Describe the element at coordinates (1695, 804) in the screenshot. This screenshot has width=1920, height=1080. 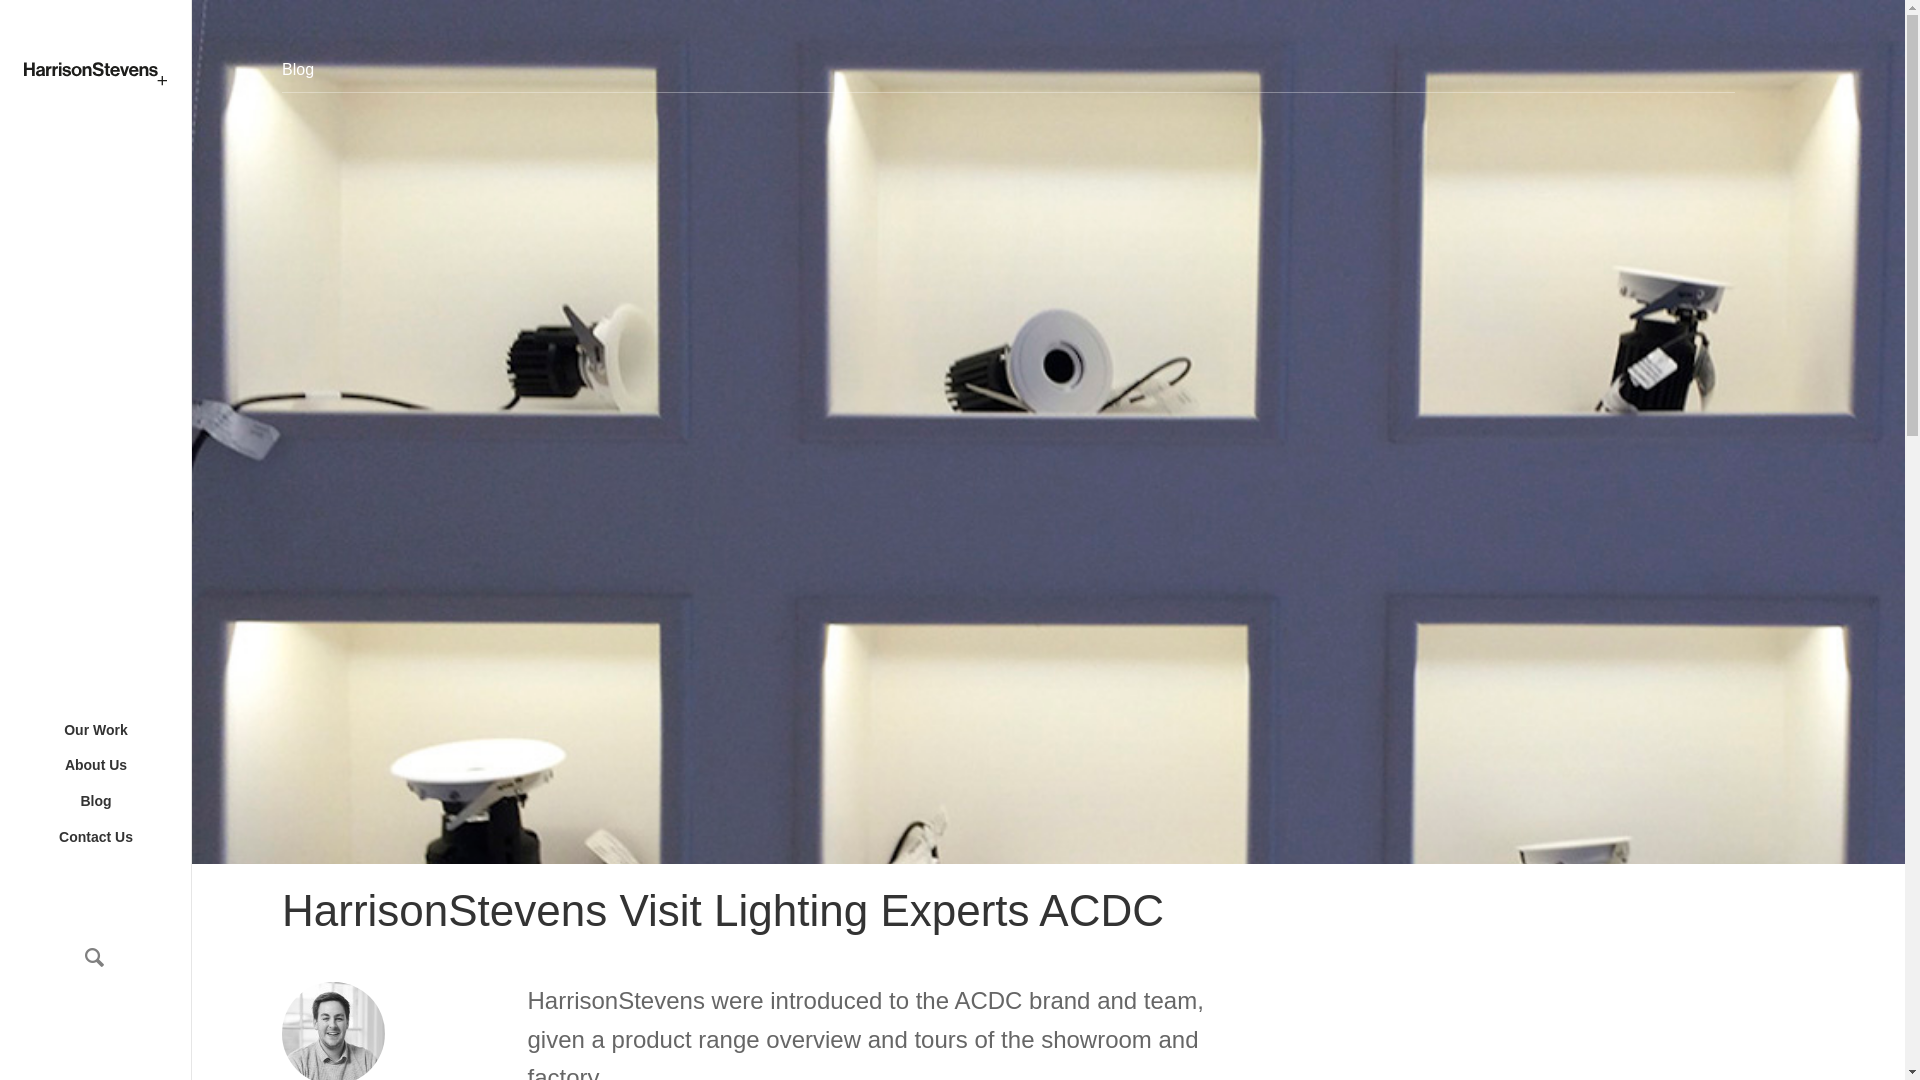
I see `Linkedin` at that location.